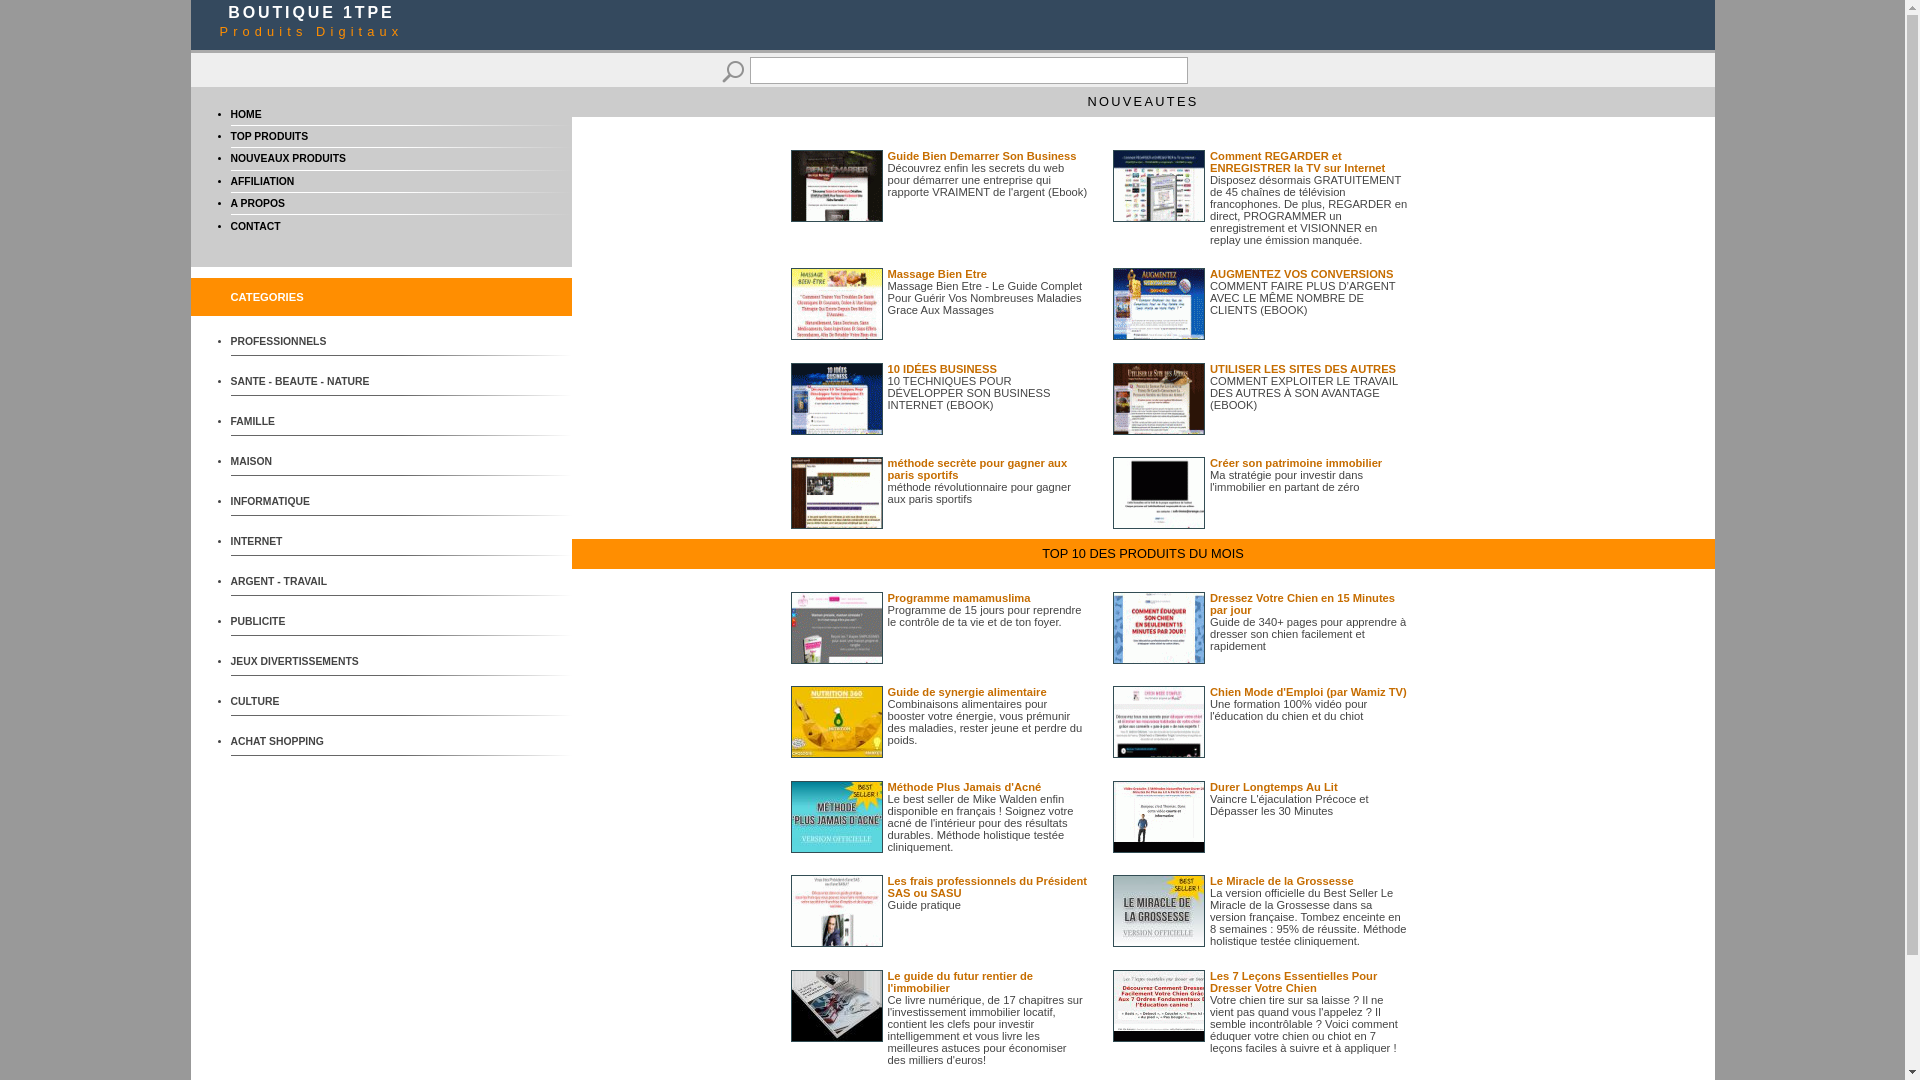 The height and width of the screenshot is (1080, 1920). I want to click on MAISON, so click(305, 462).